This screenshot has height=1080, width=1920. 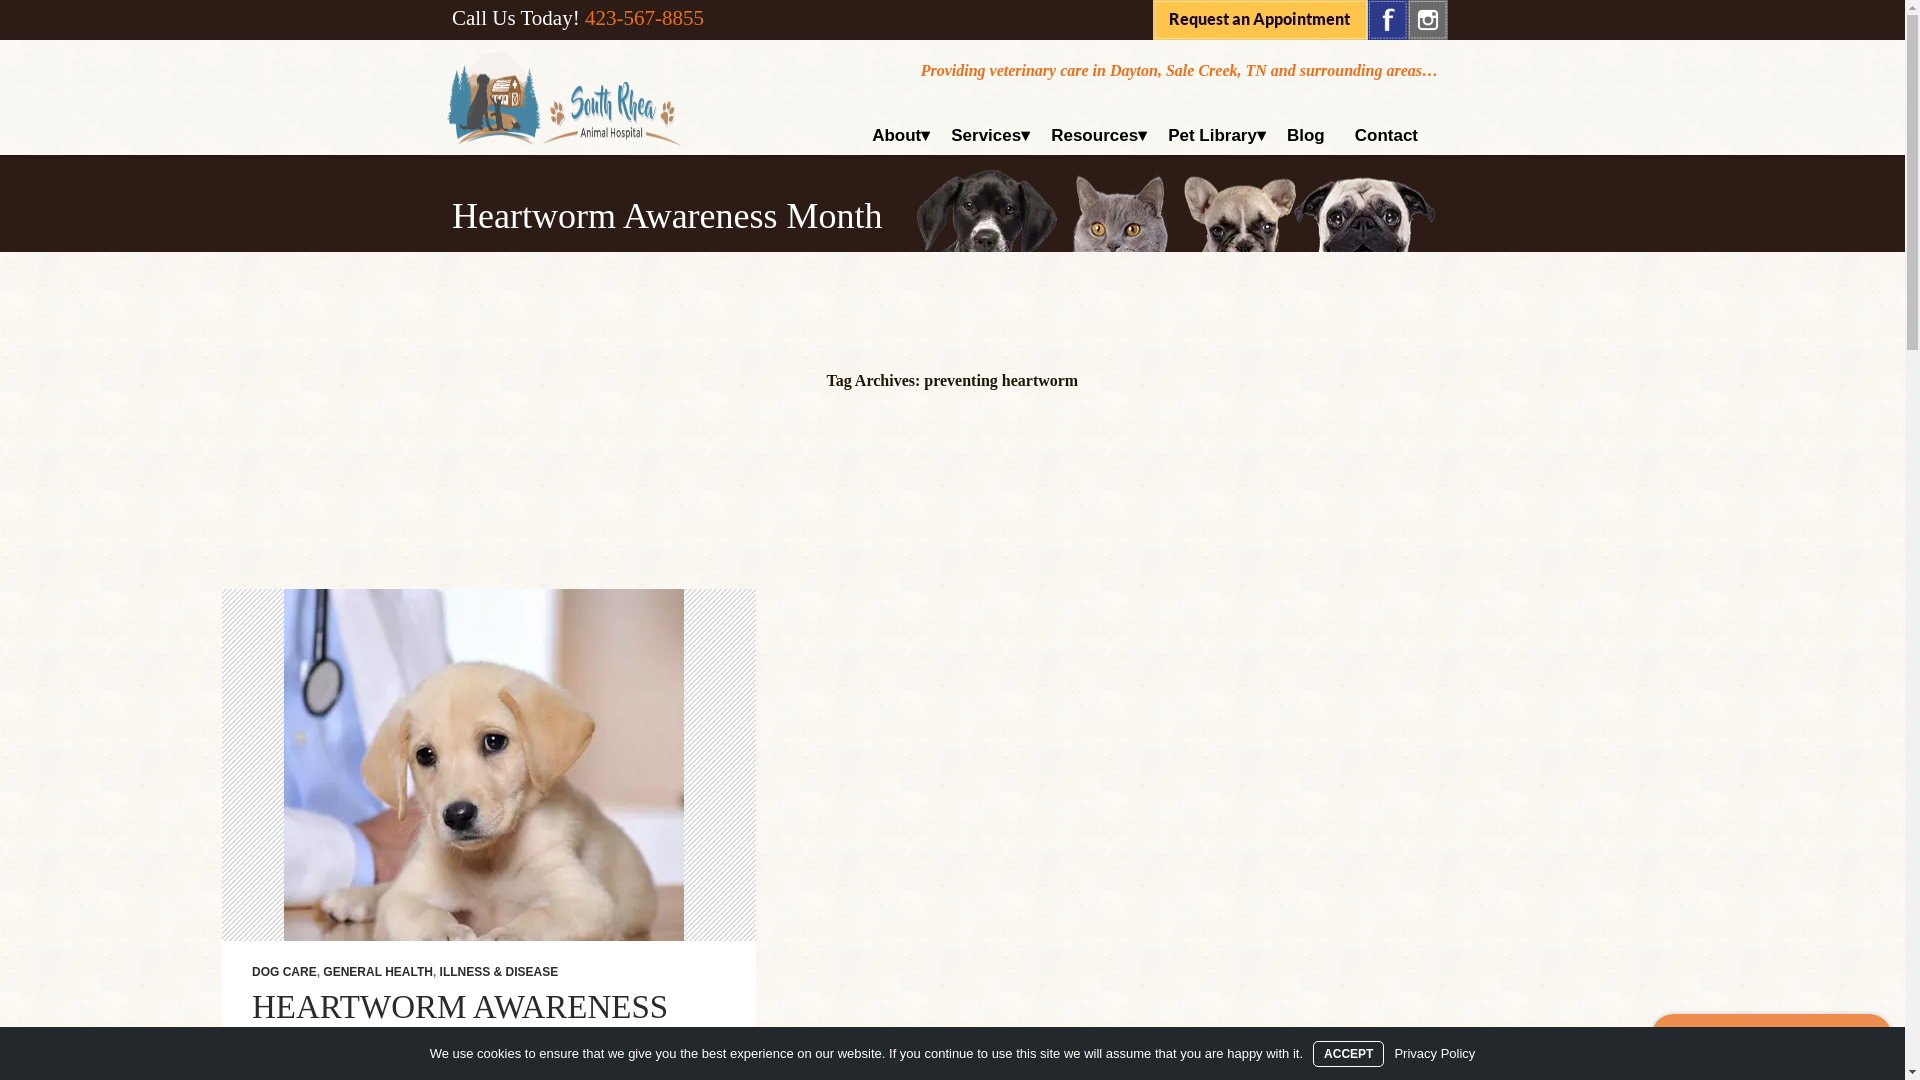 What do you see at coordinates (986, 135) in the screenshot?
I see `Services` at bounding box center [986, 135].